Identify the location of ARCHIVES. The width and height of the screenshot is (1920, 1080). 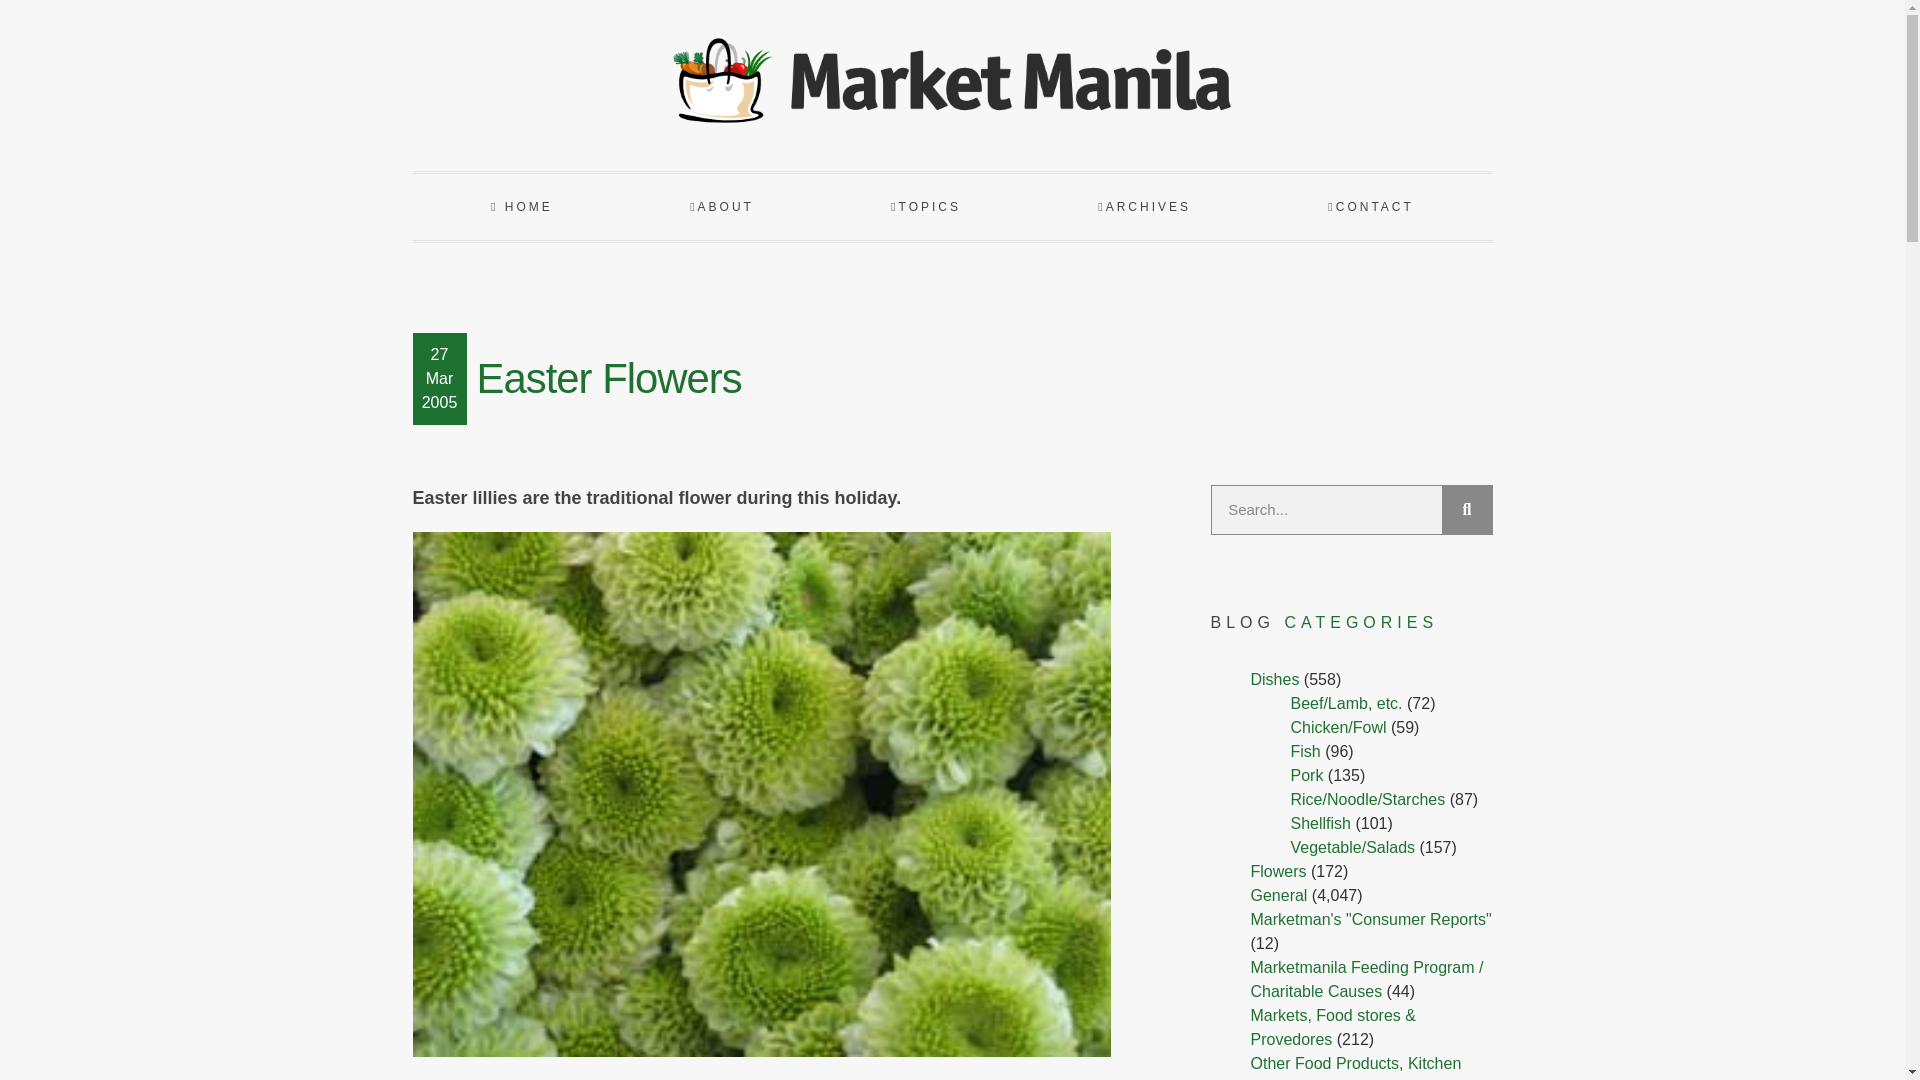
(1144, 206).